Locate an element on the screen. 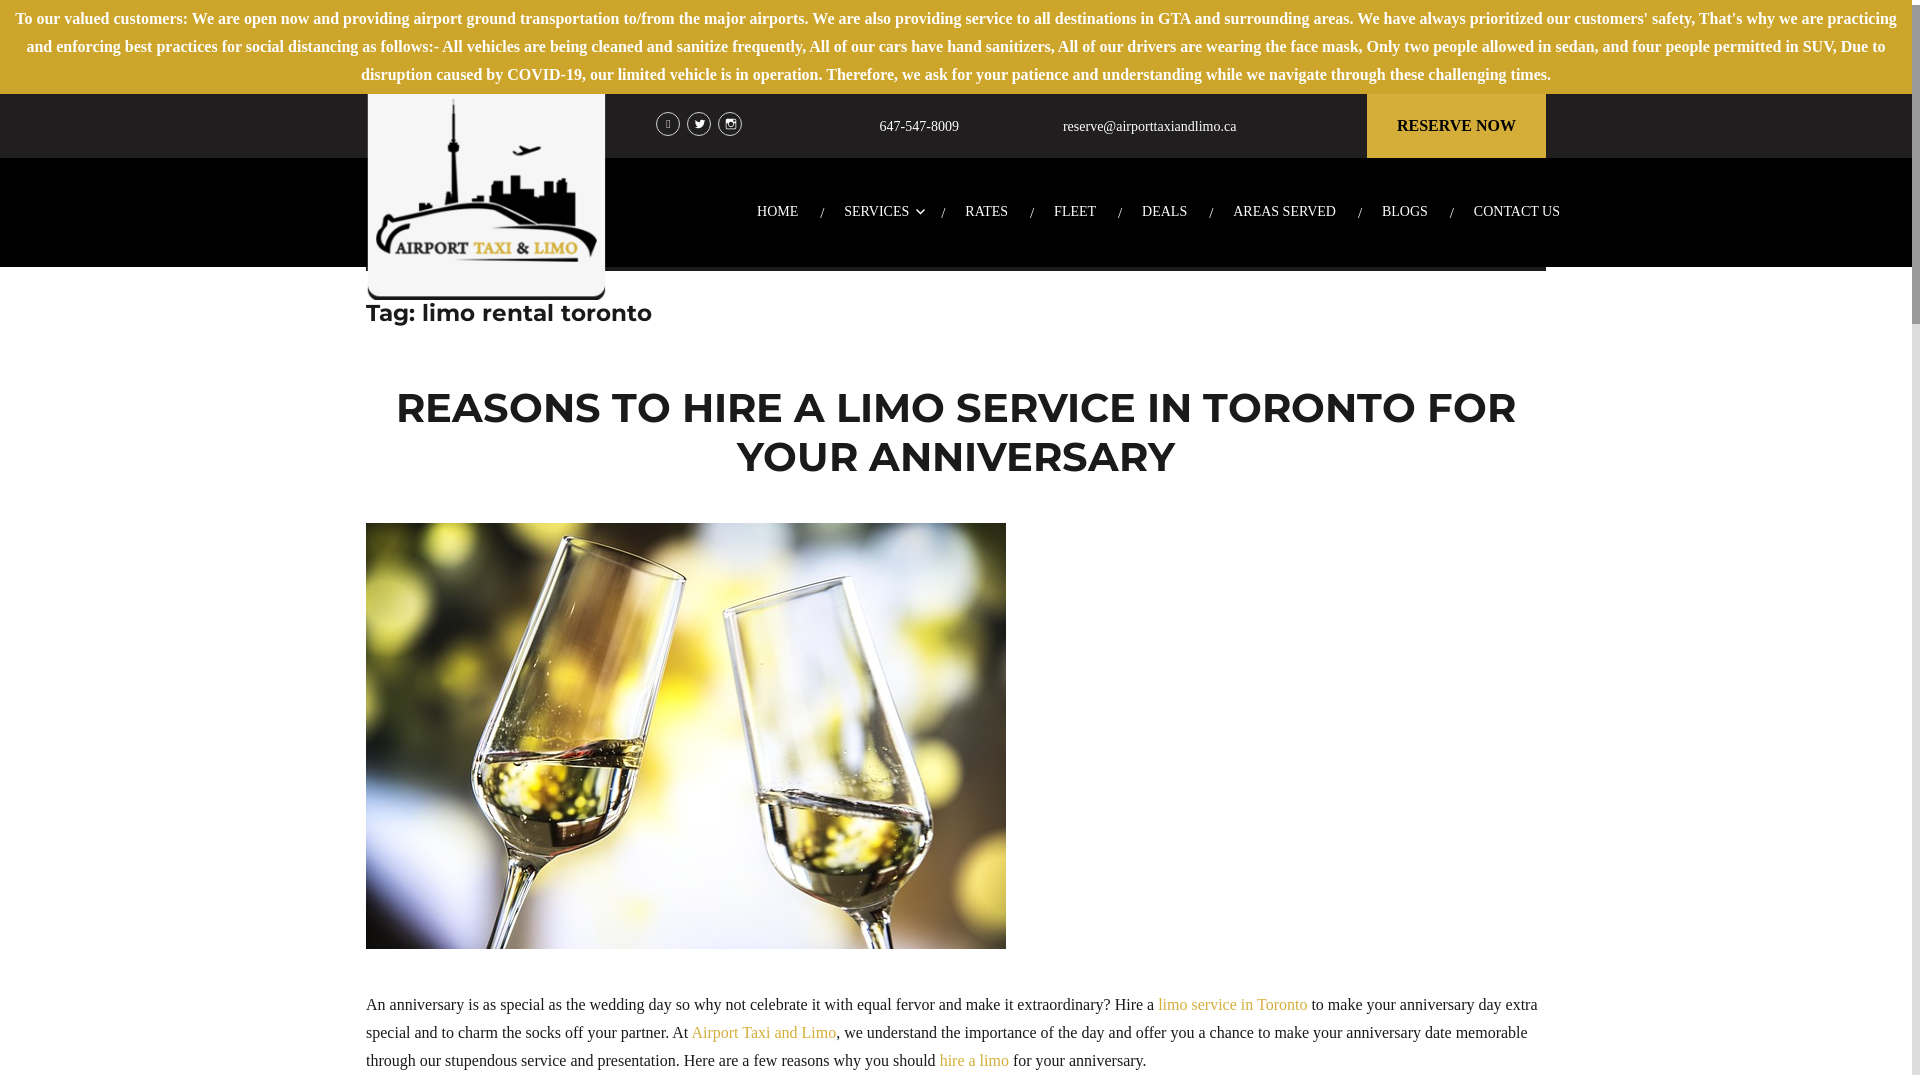  Airport Taxi and Limo is located at coordinates (764, 1032).